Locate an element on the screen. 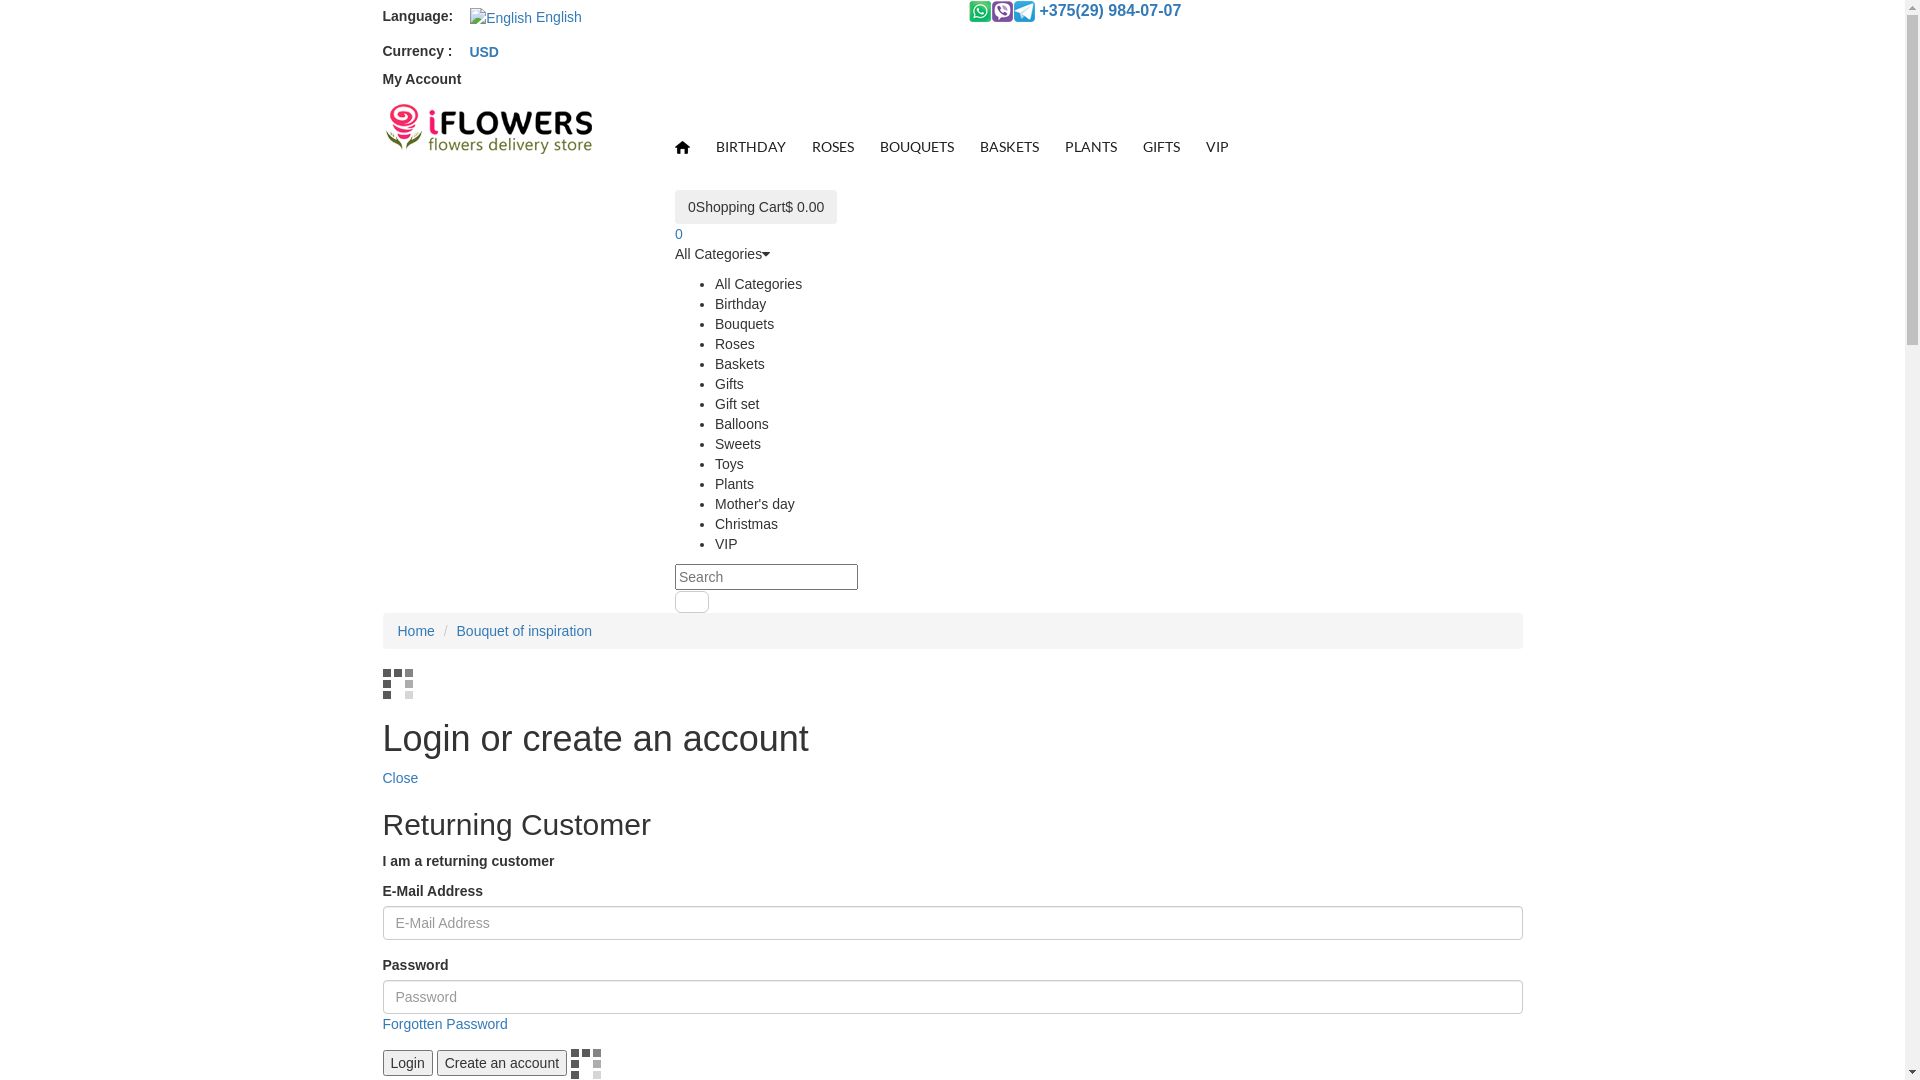 The width and height of the screenshot is (1920, 1080). USD is located at coordinates (484, 52).